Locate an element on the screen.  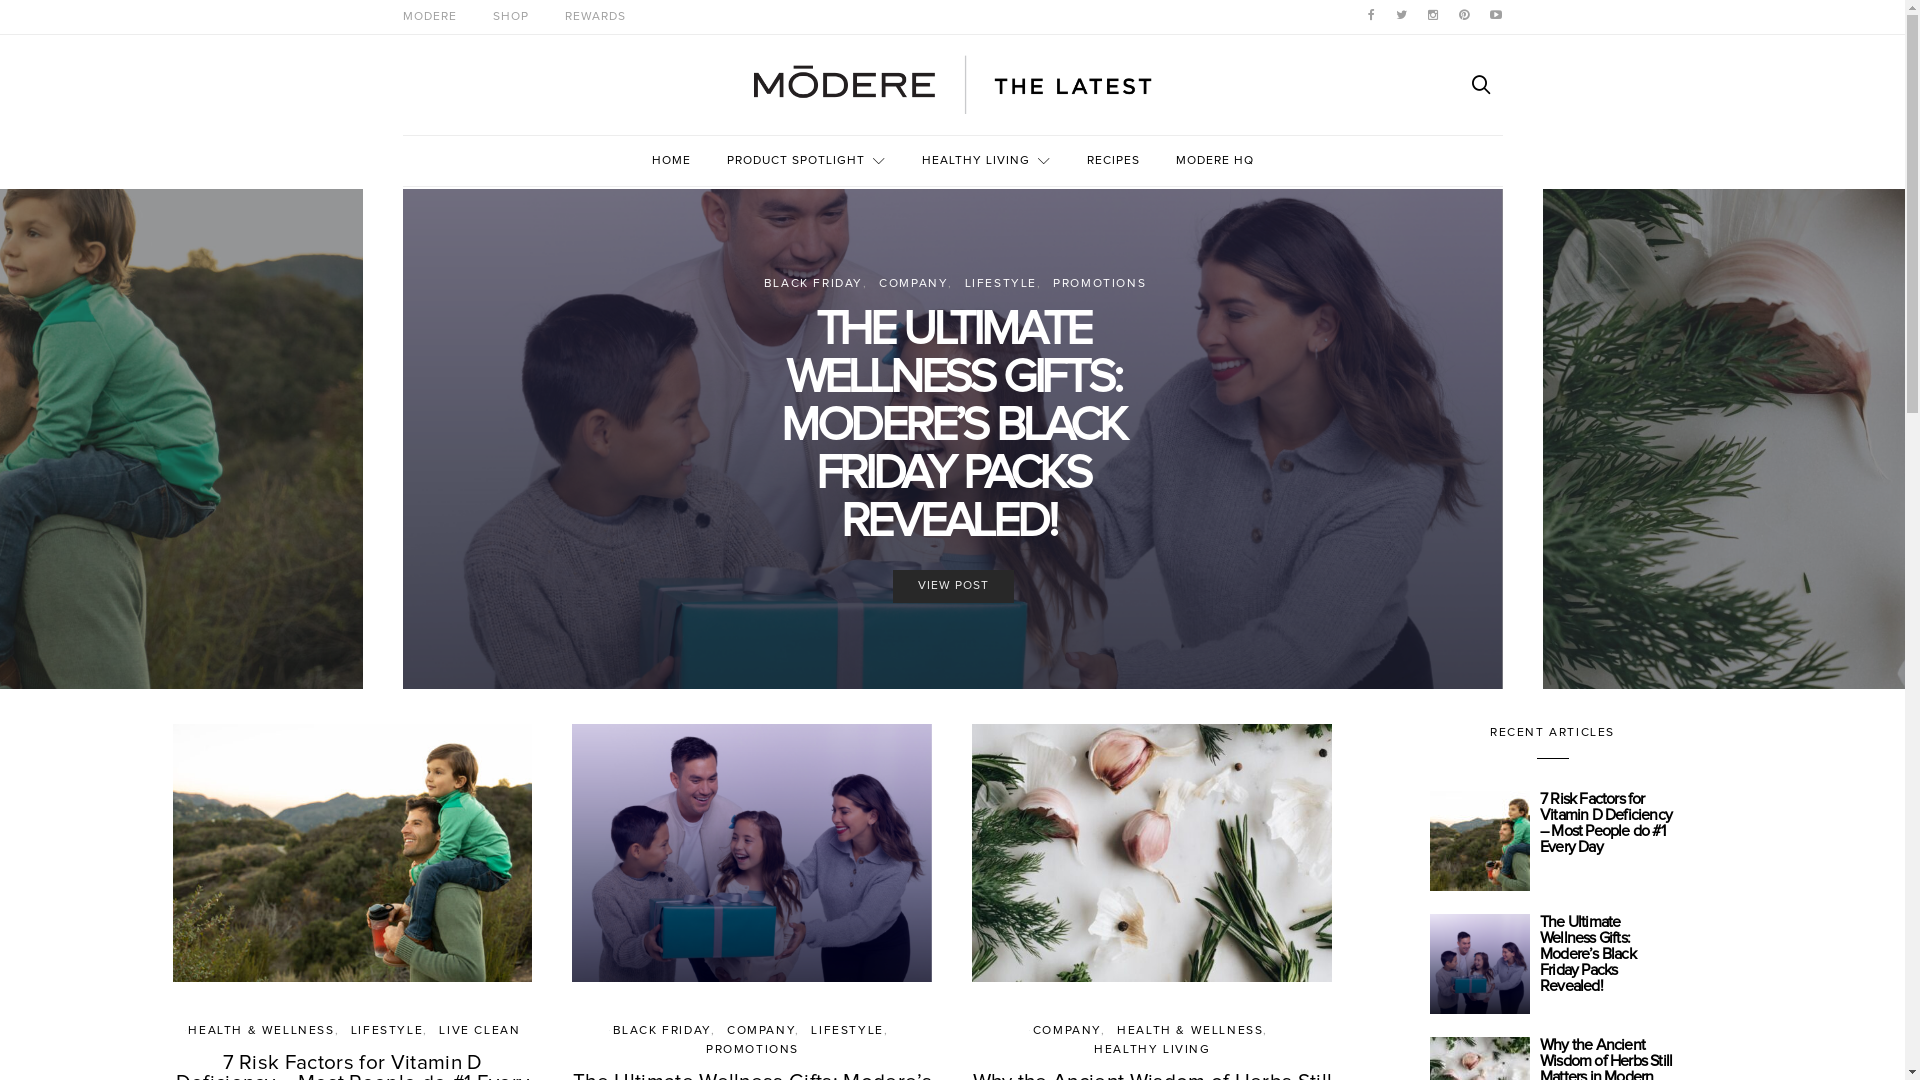
BLACK FRIDAY is located at coordinates (661, 1031).